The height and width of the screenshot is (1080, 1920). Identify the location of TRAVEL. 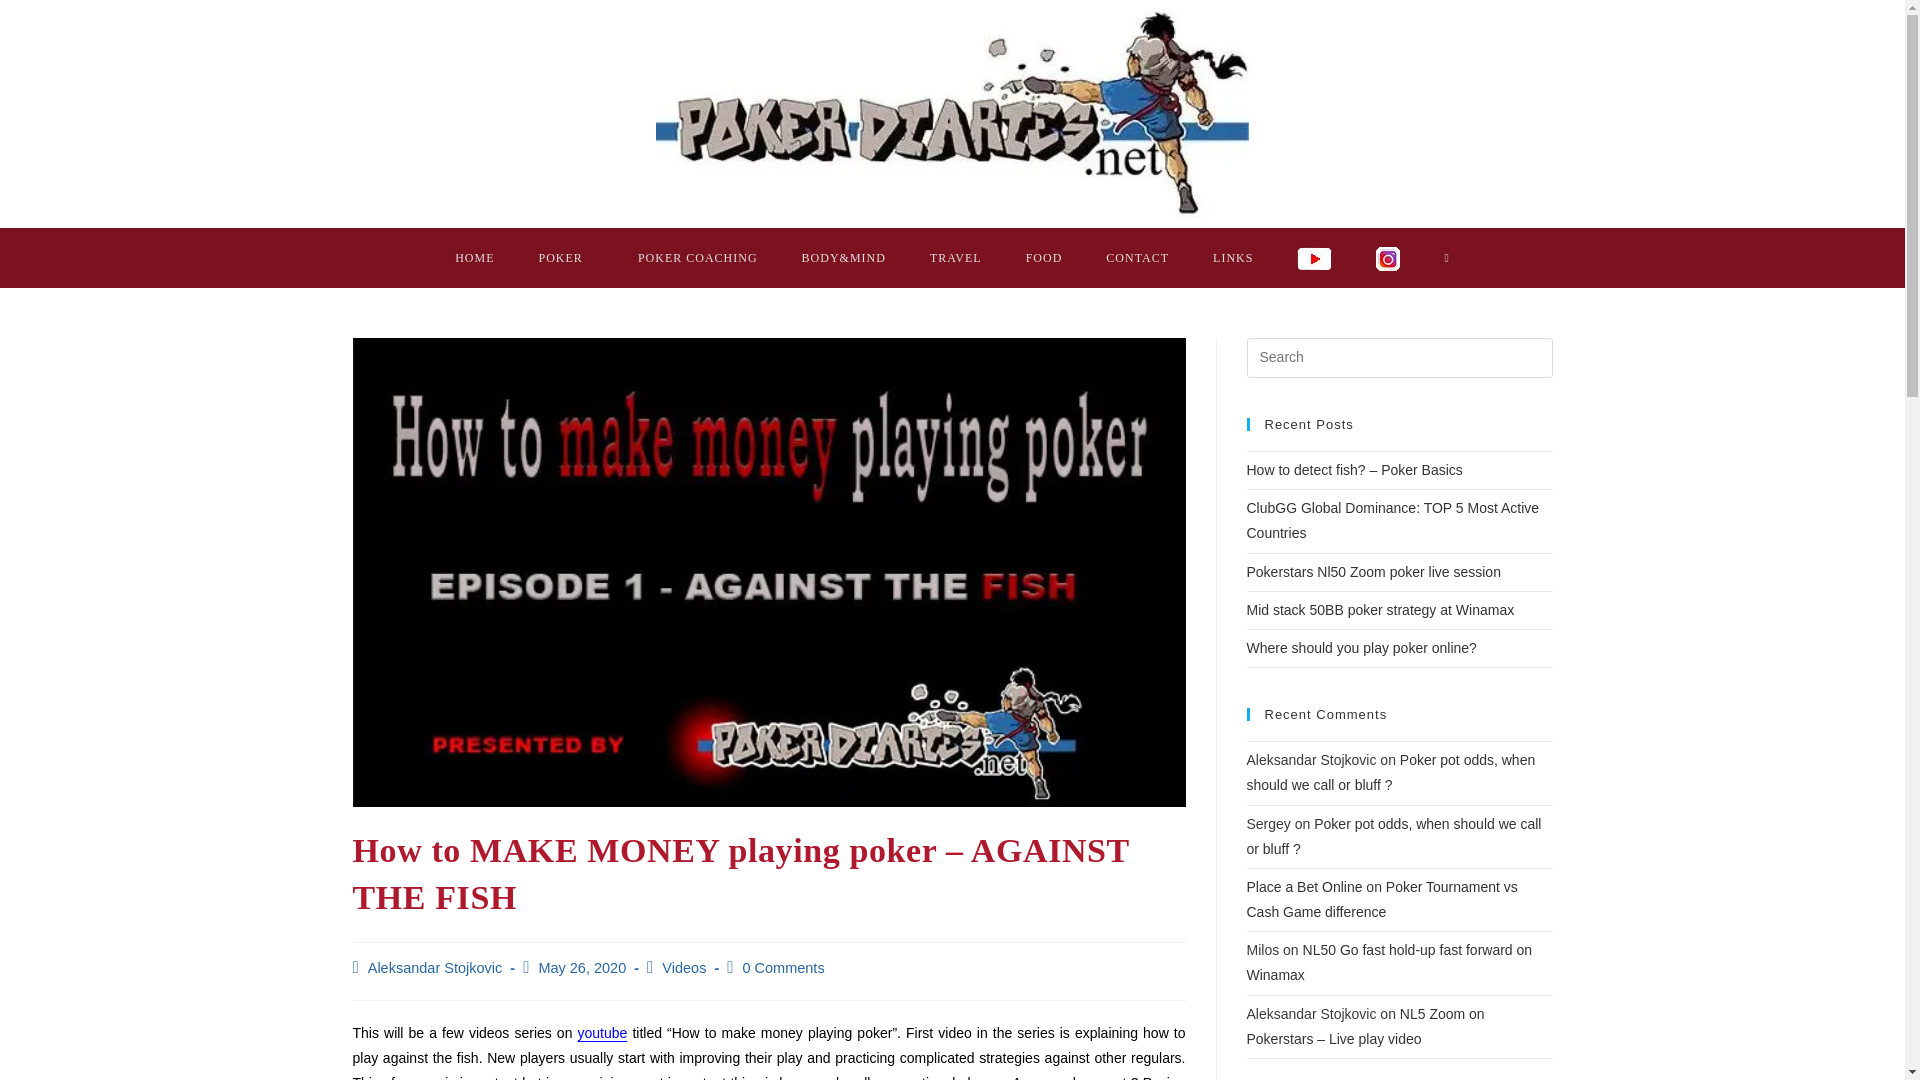
(956, 258).